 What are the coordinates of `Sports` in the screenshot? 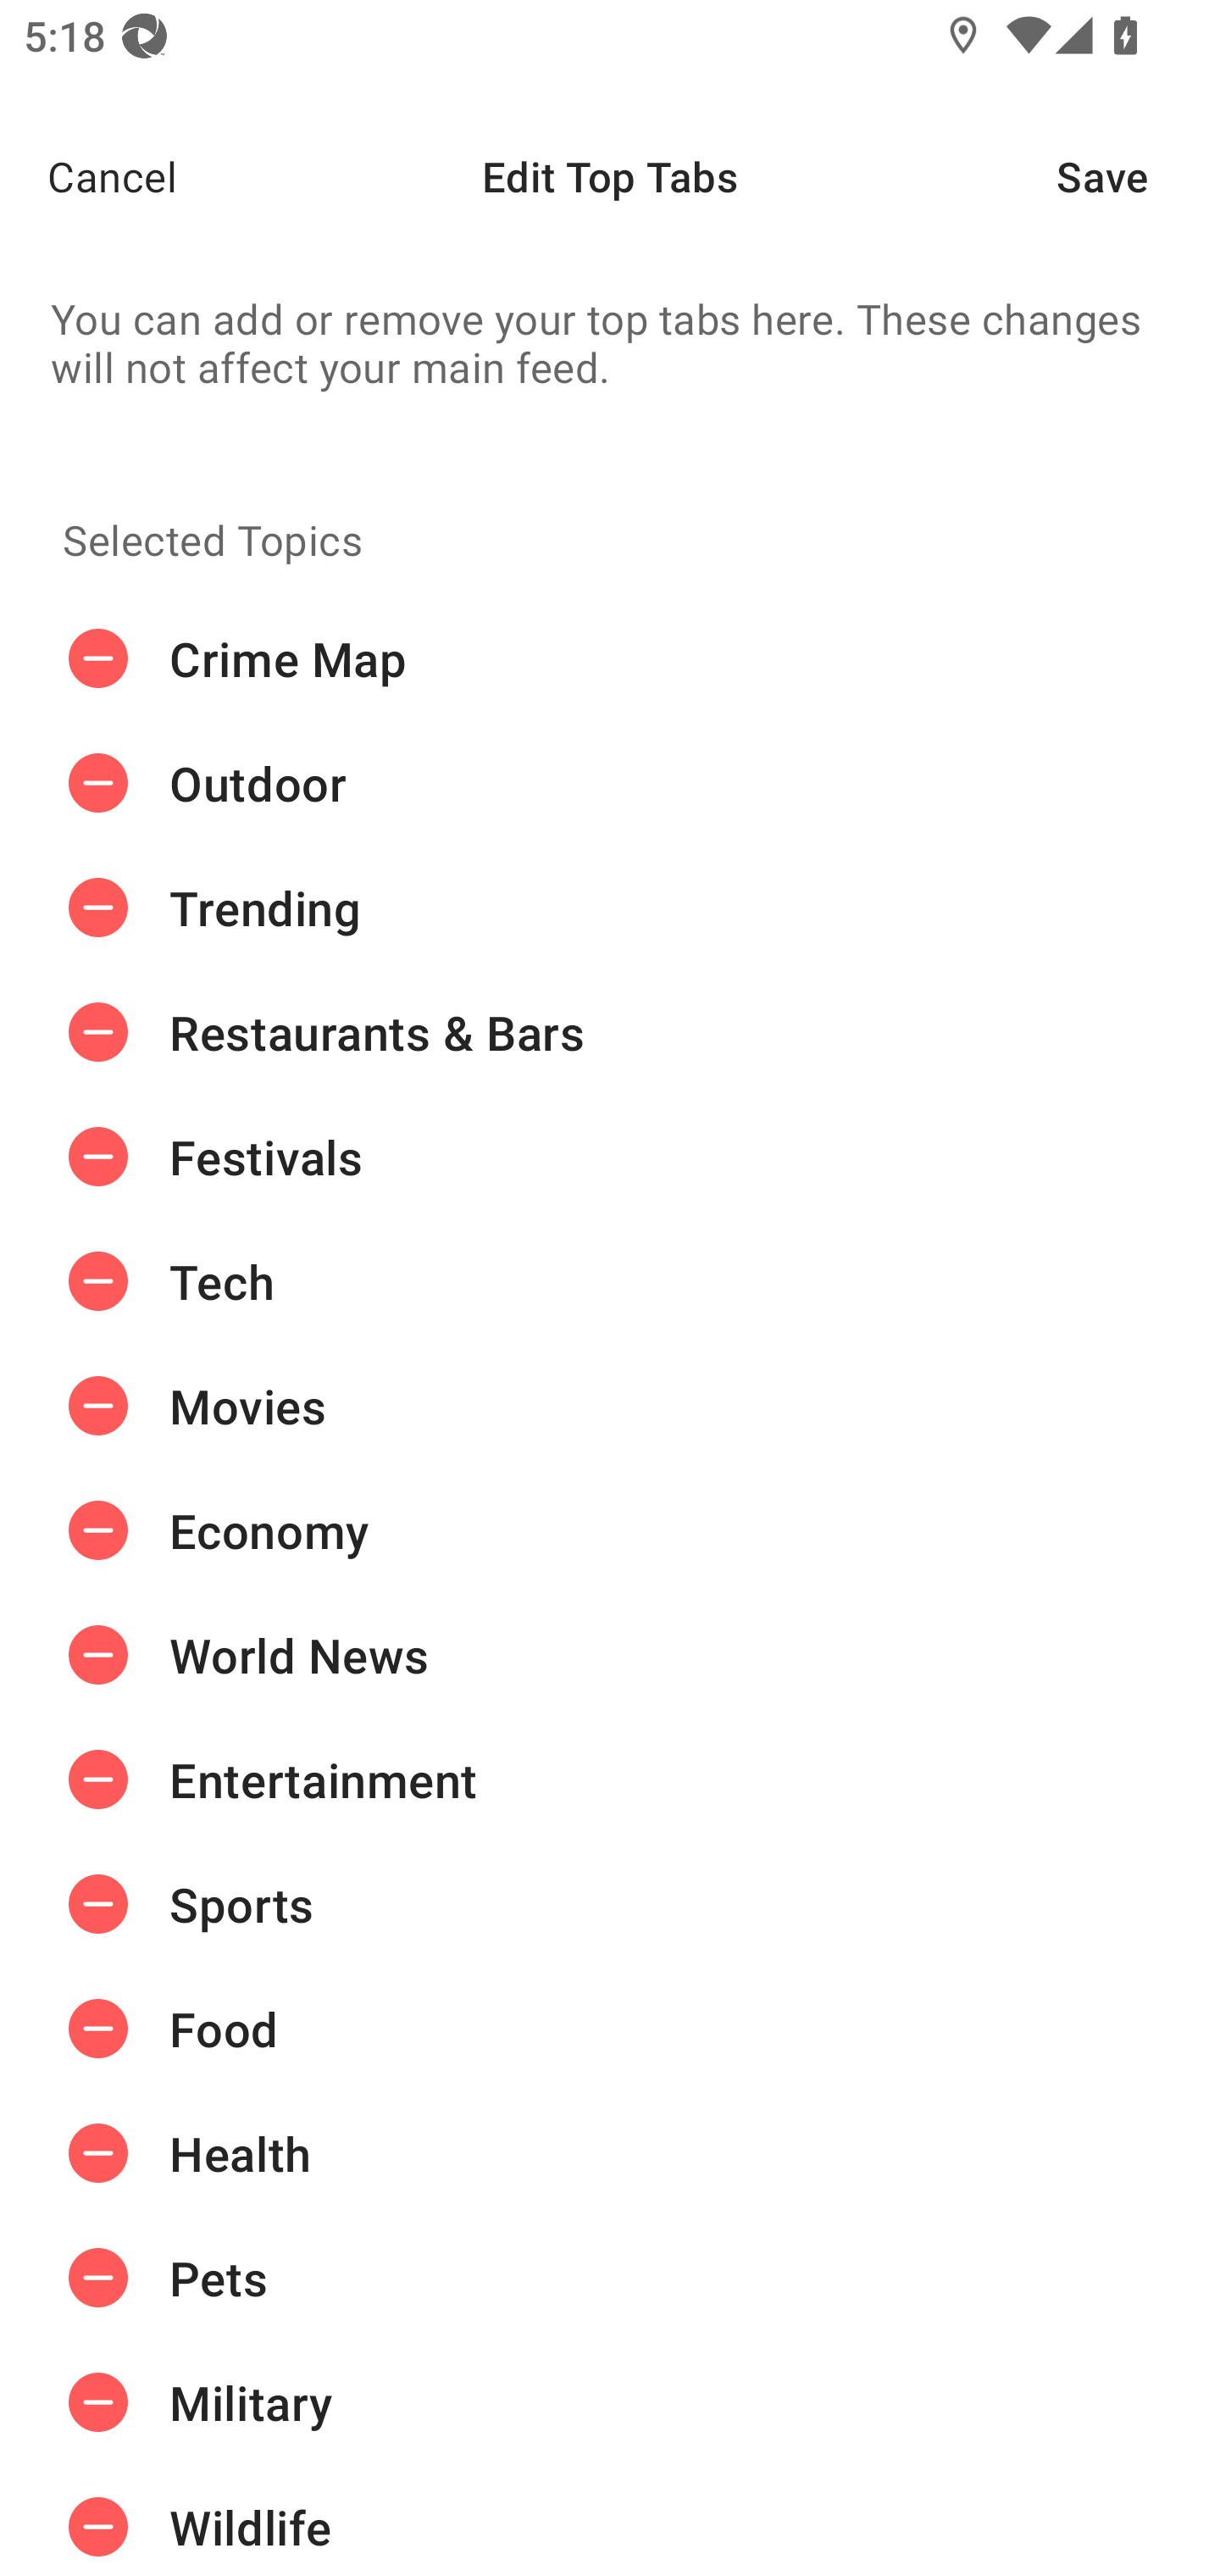 It's located at (610, 1903).